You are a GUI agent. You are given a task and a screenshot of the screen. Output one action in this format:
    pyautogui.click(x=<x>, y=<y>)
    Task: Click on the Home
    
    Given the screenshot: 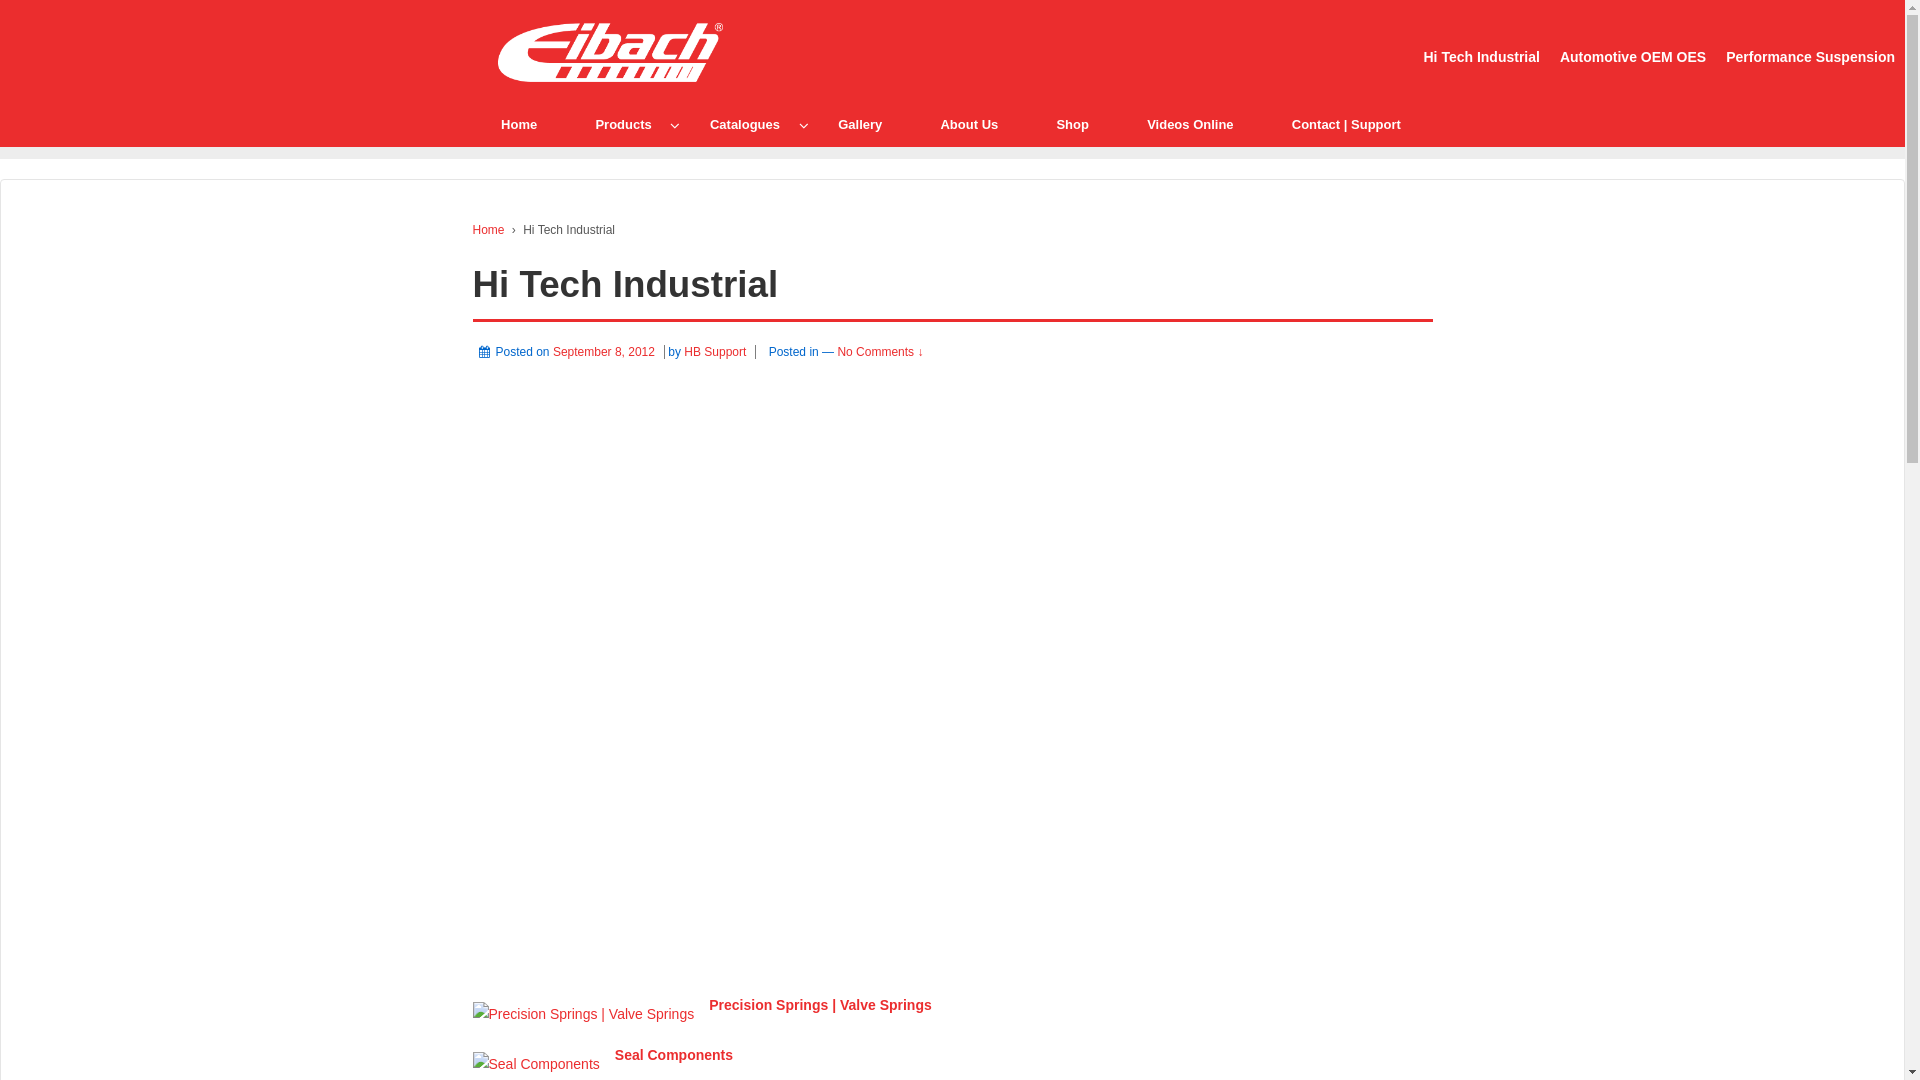 What is the action you would take?
    pyautogui.click(x=518, y=124)
    